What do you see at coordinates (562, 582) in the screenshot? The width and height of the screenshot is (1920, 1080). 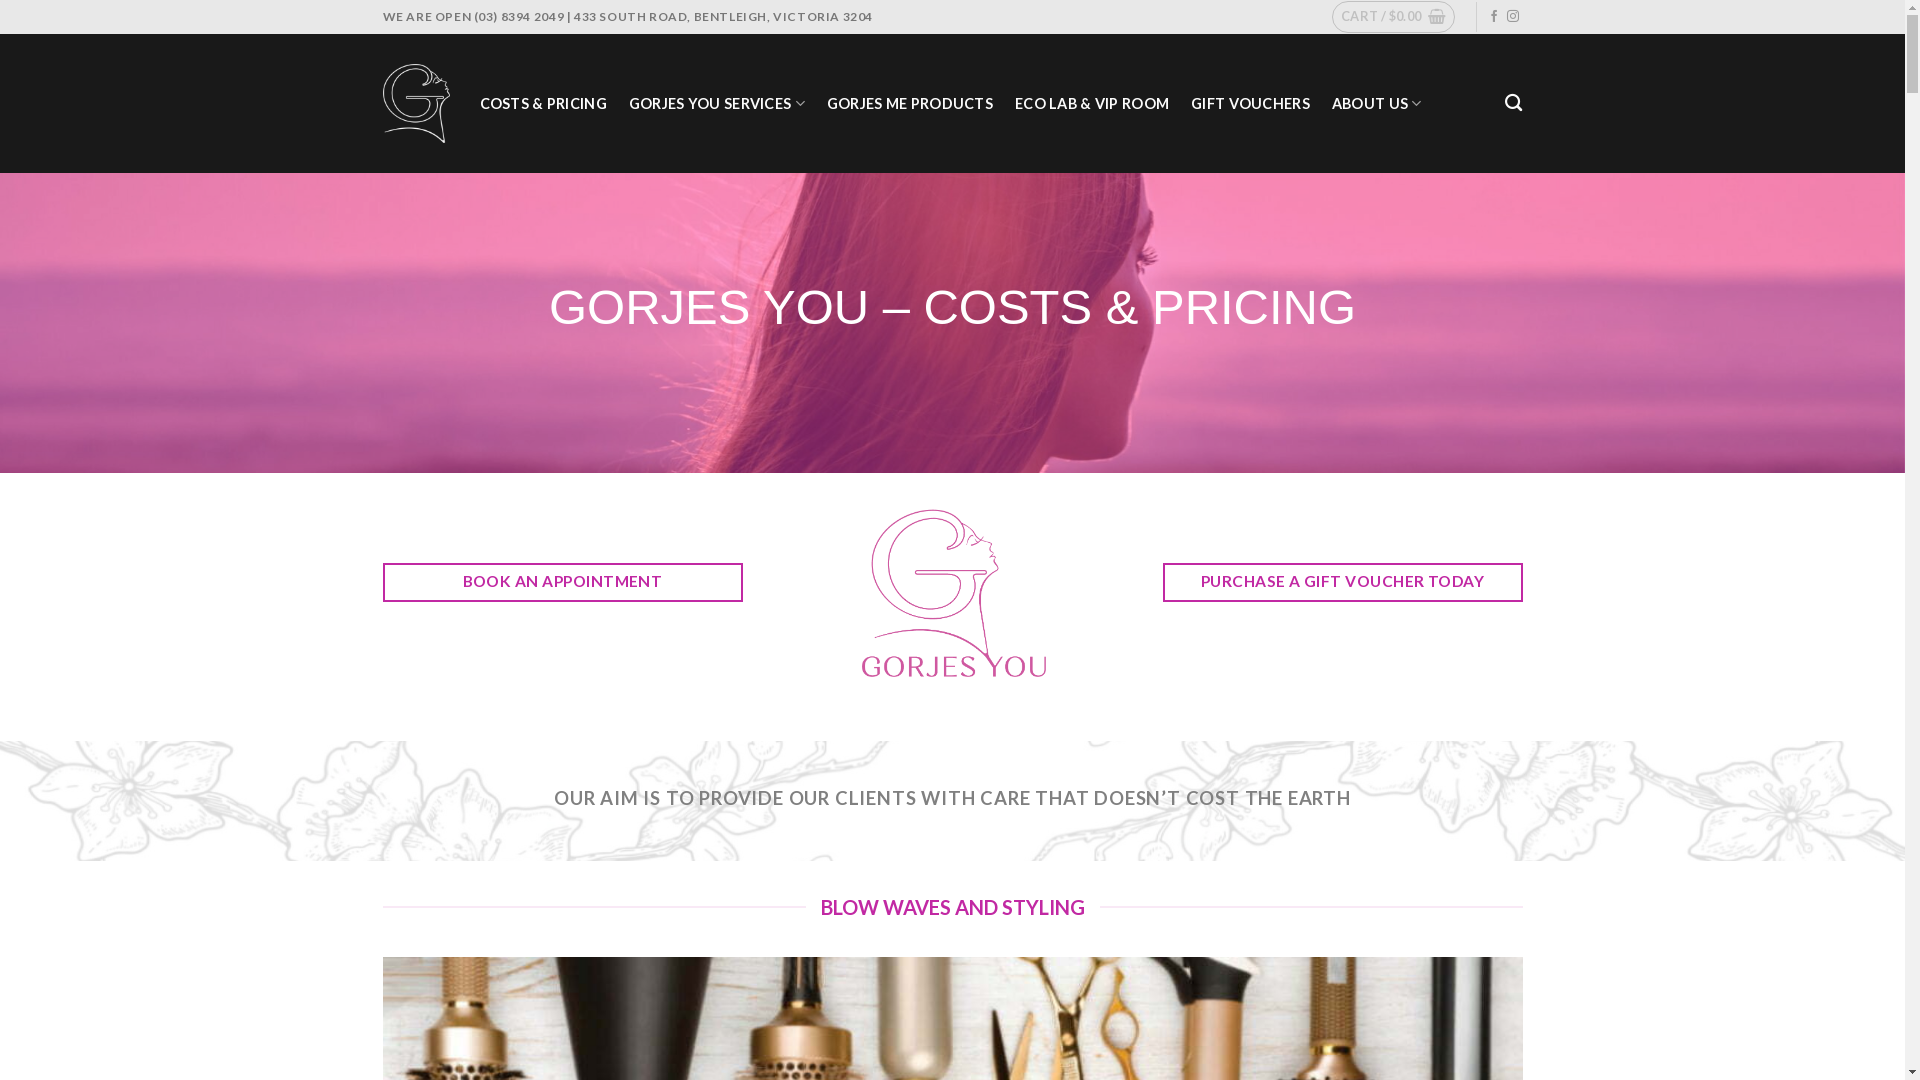 I see `BOOK AN APPOINTMENT` at bounding box center [562, 582].